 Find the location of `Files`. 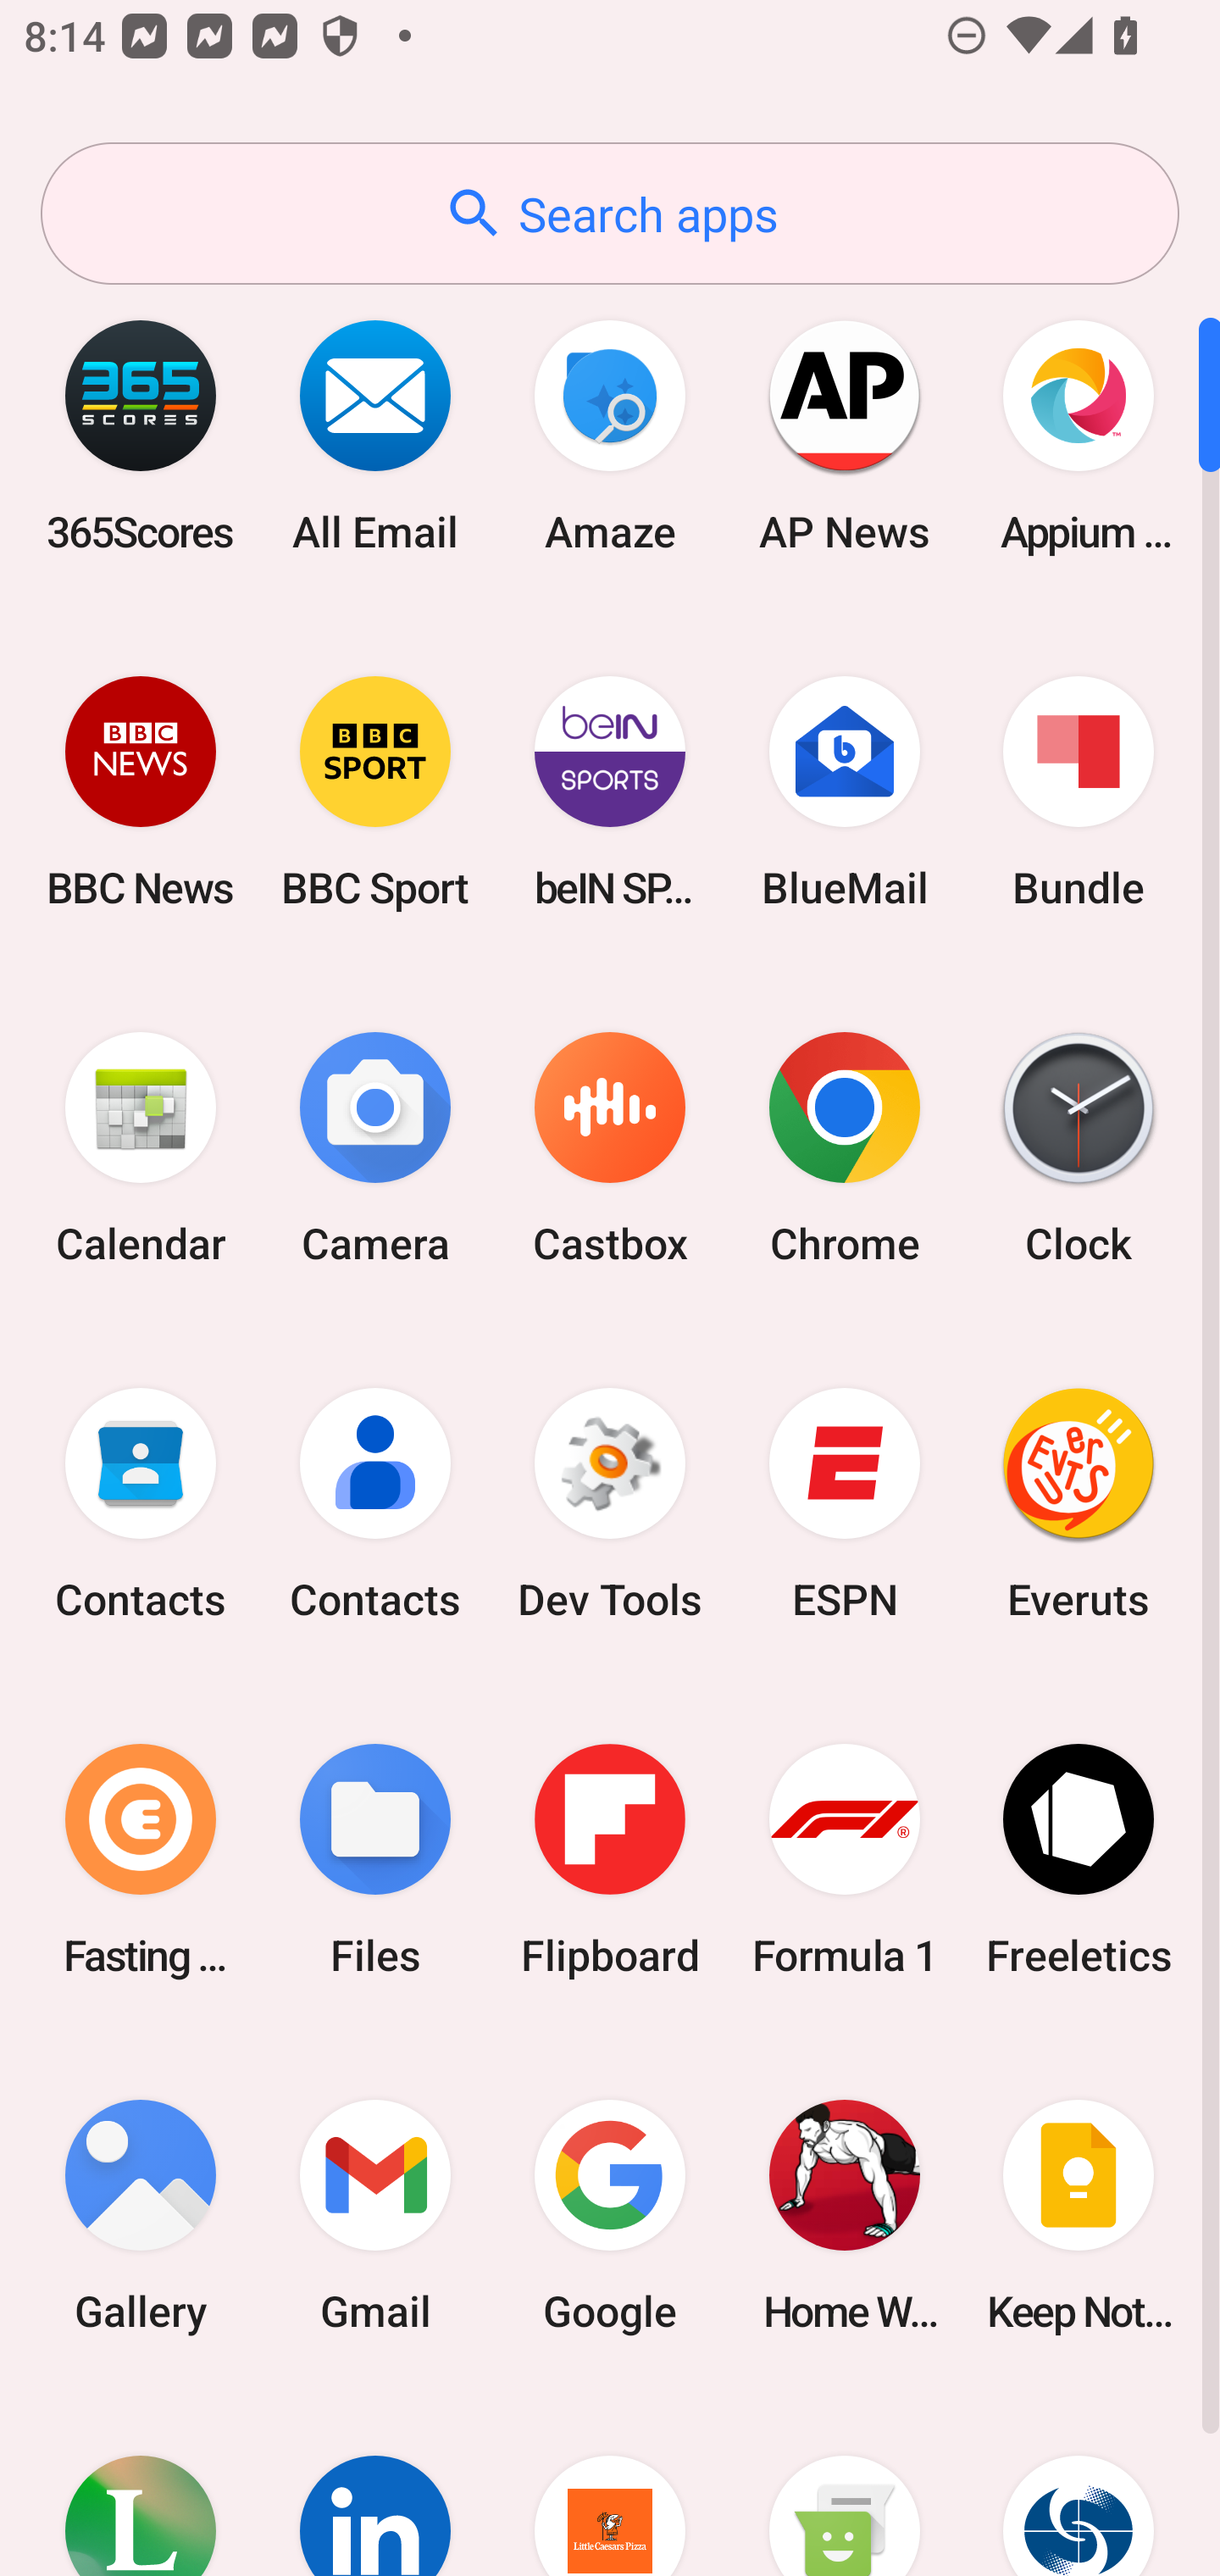

Files is located at coordinates (375, 1859).